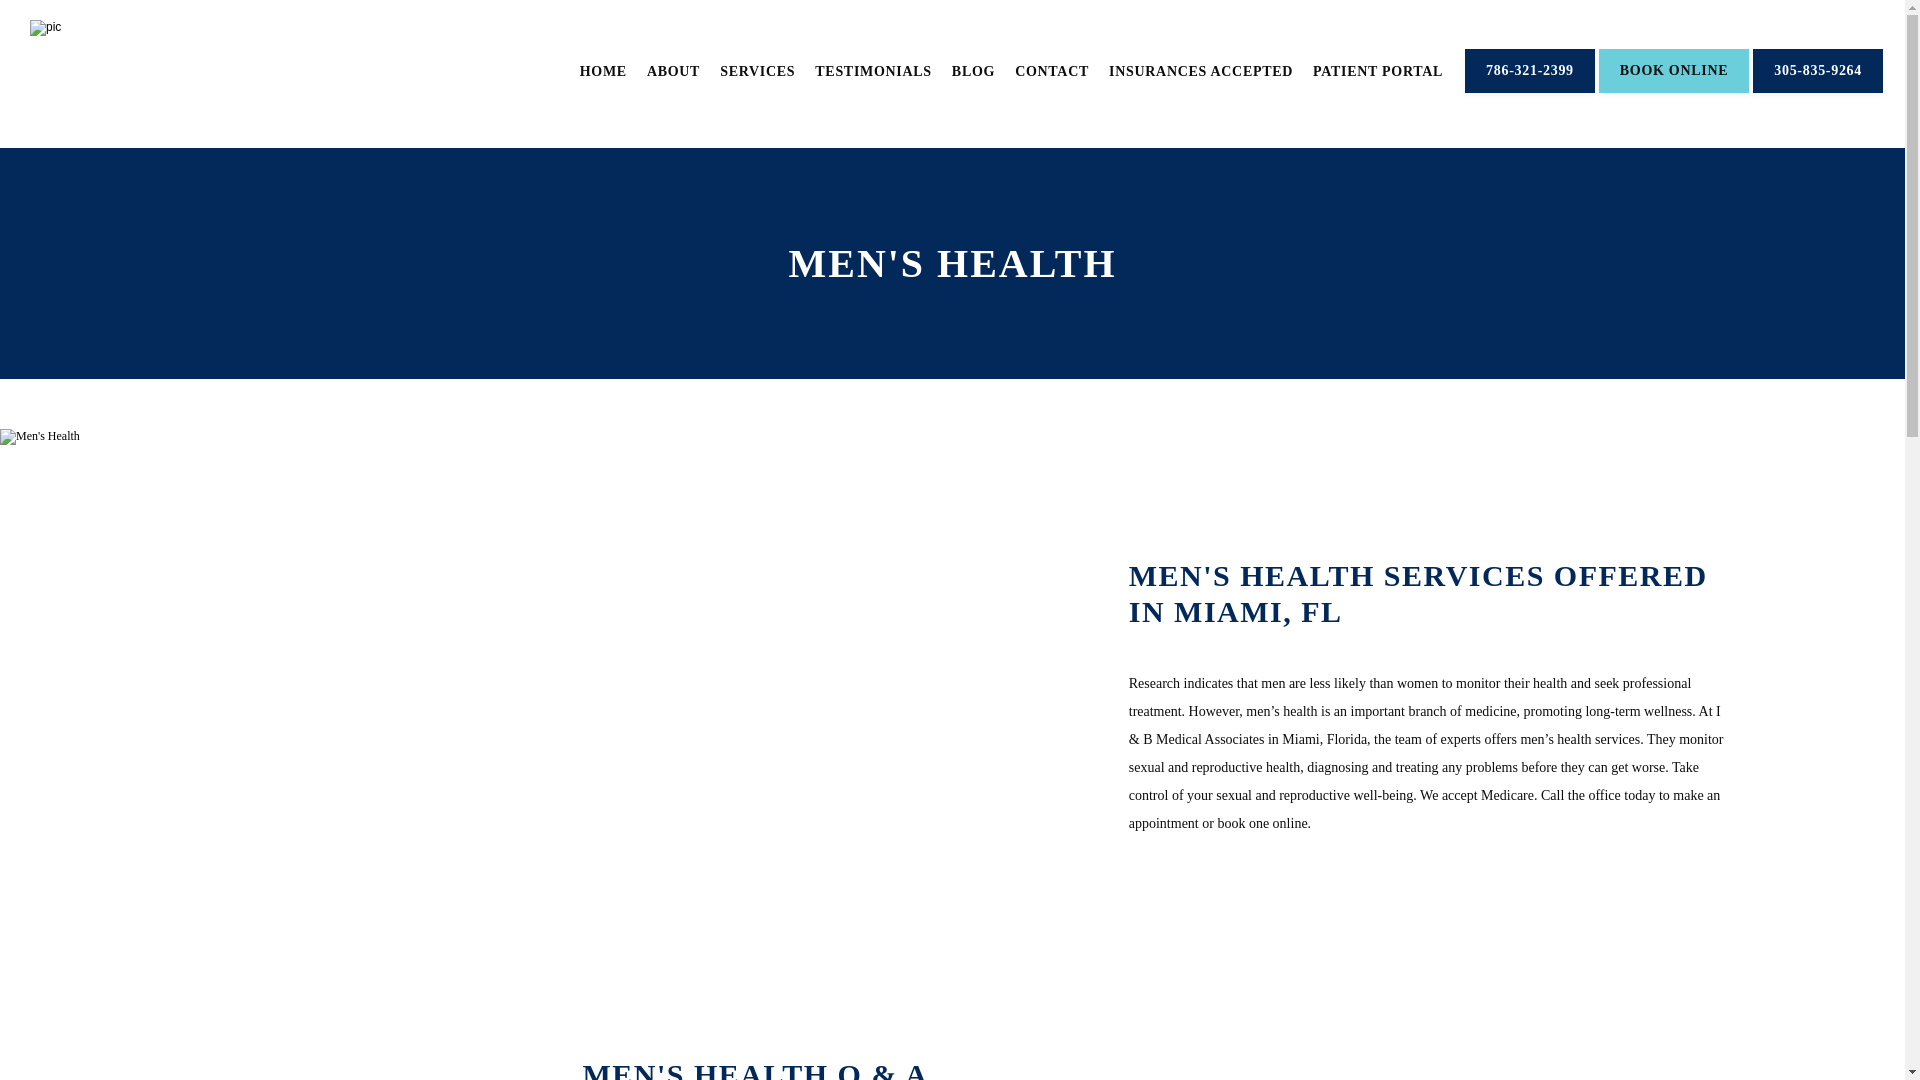  What do you see at coordinates (603, 70) in the screenshot?
I see `HOME` at bounding box center [603, 70].